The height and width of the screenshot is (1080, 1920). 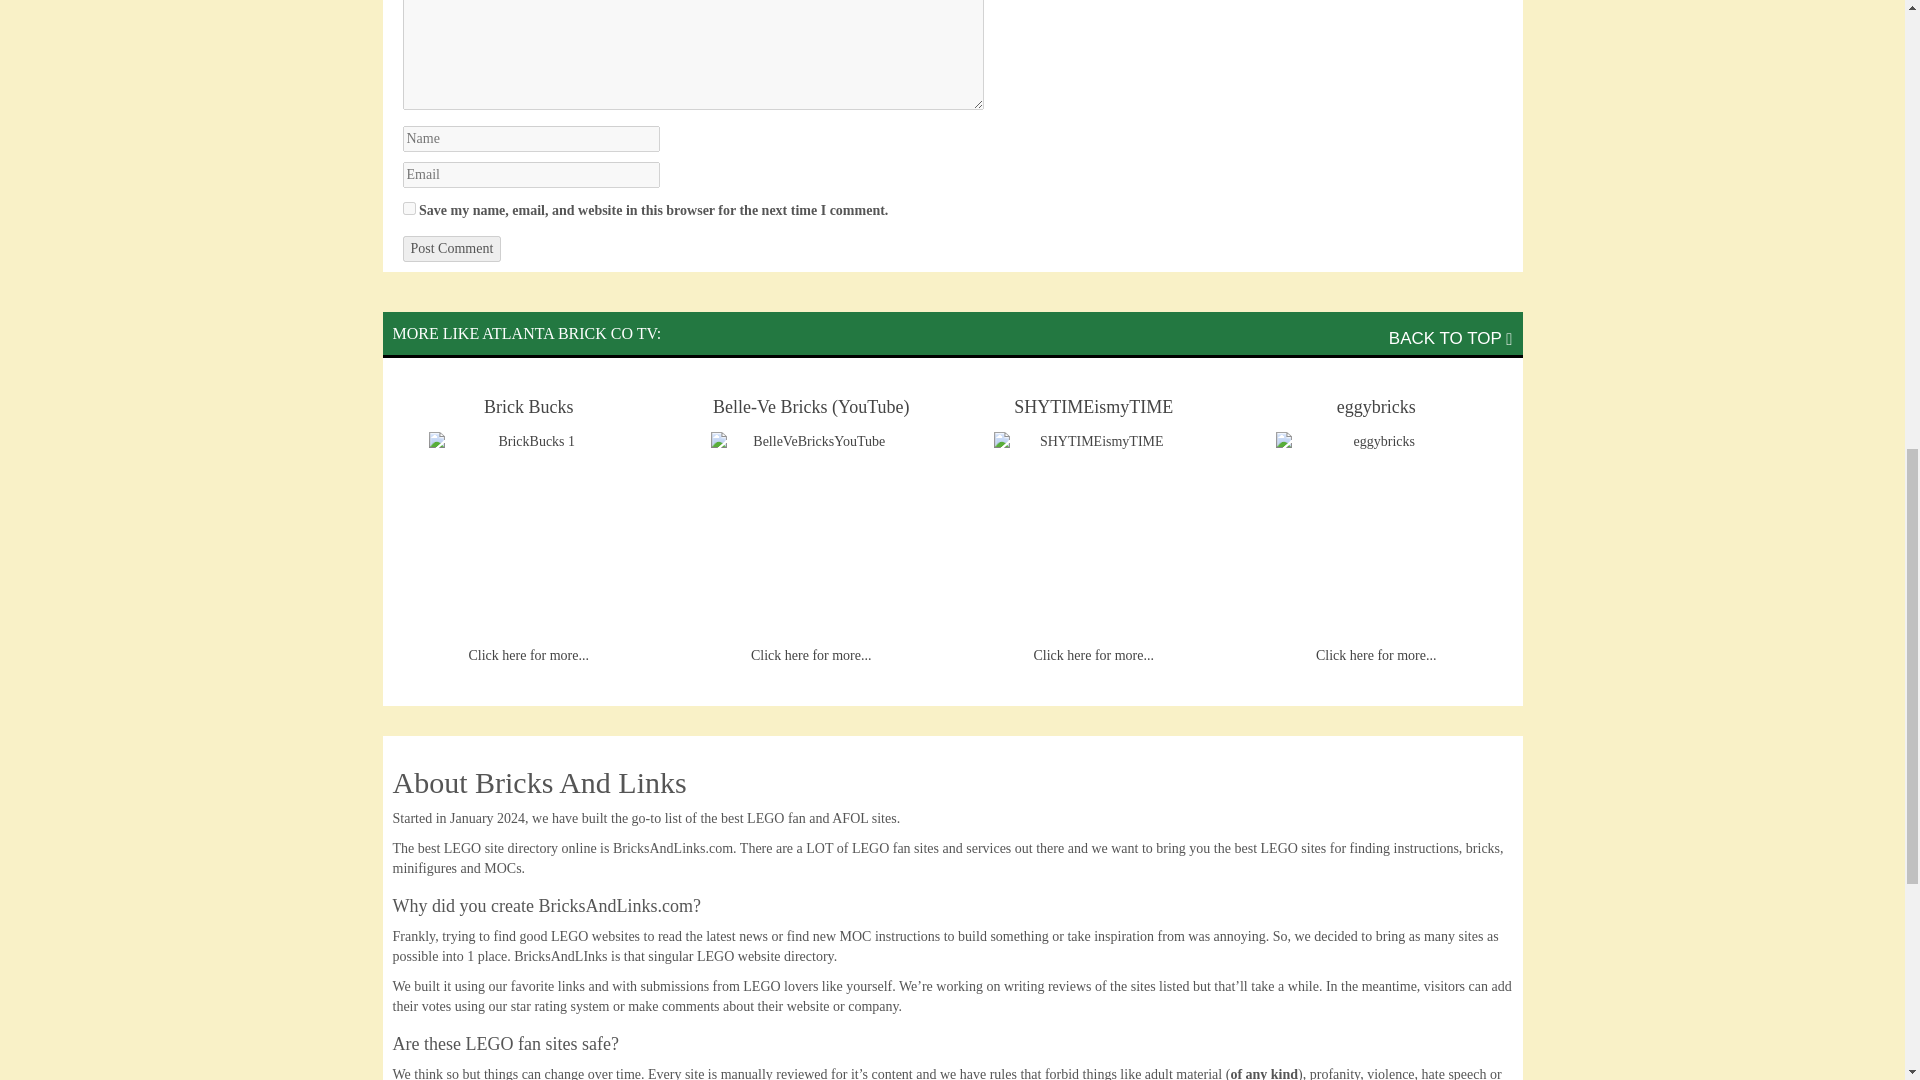 I want to click on yes, so click(x=408, y=208).